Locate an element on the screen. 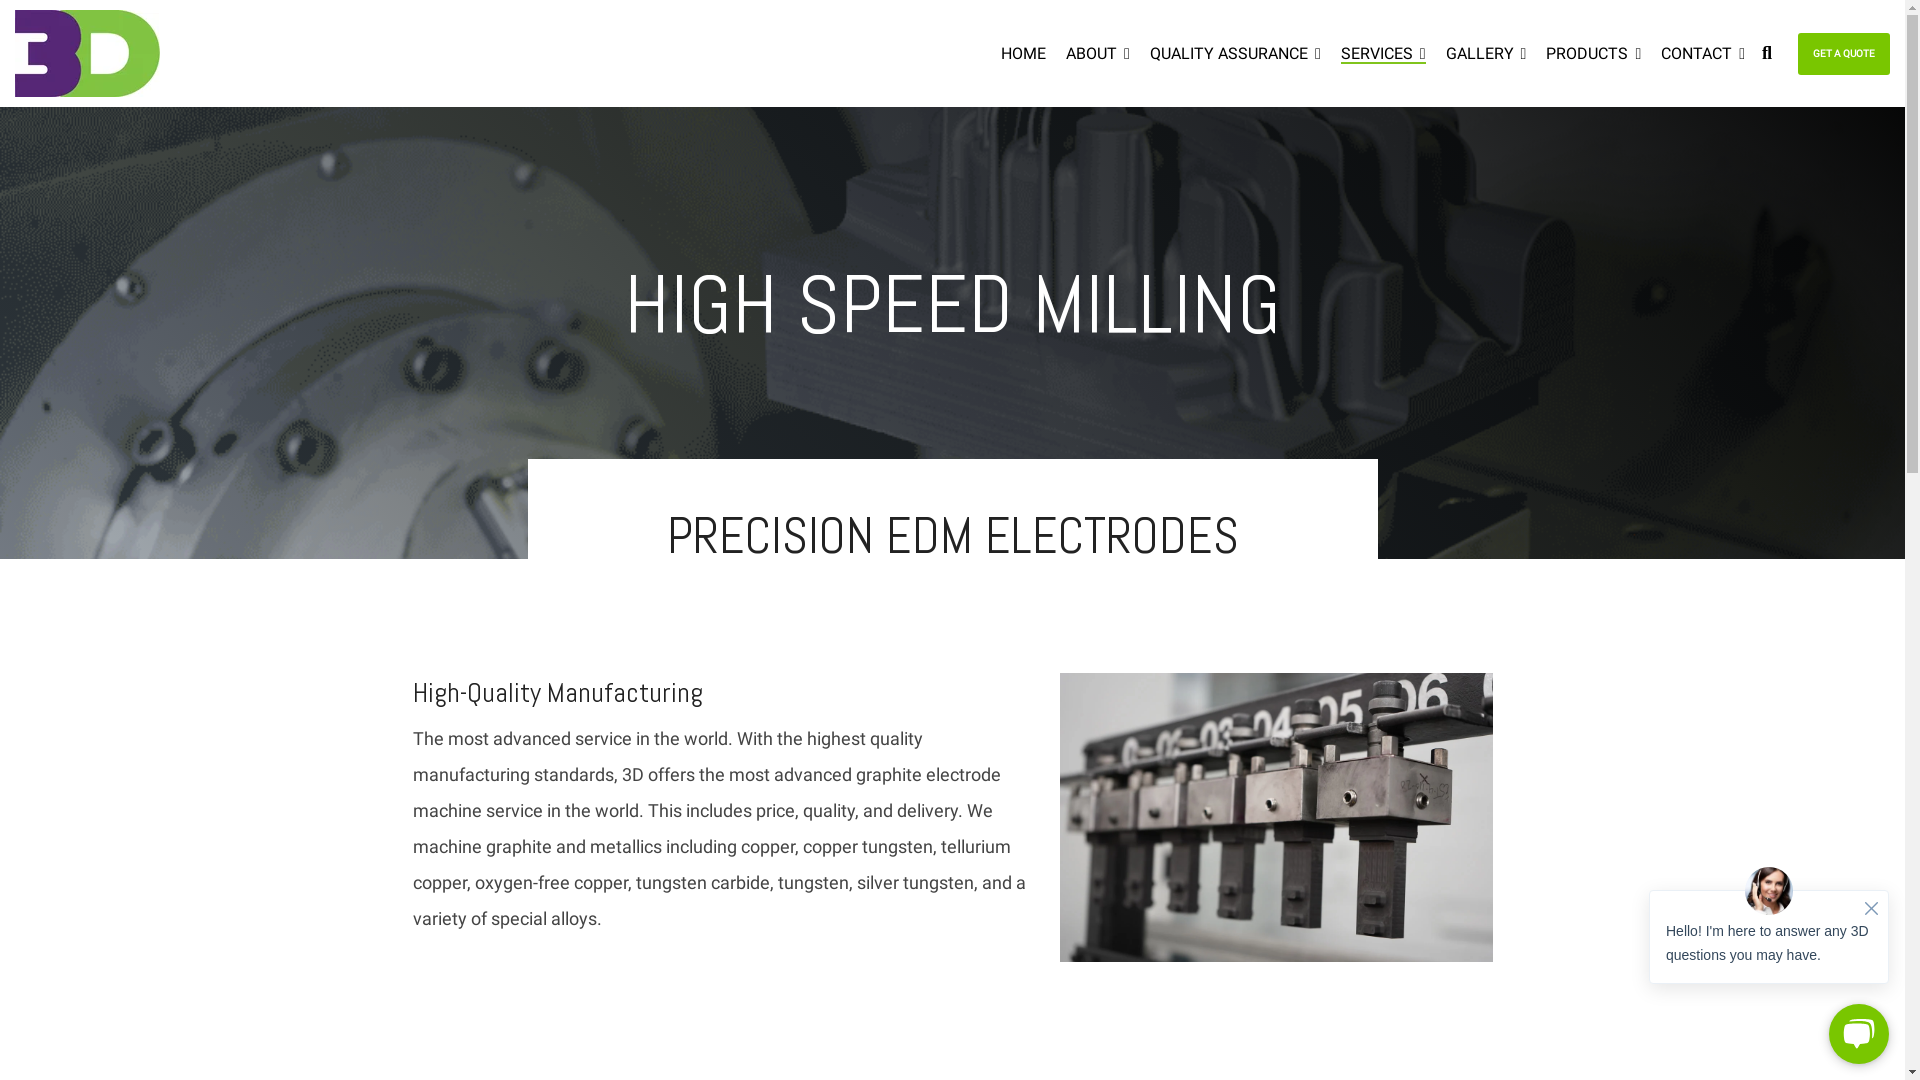 The height and width of the screenshot is (1080, 1920). Skip to the main content. is located at coordinates (0, 0).